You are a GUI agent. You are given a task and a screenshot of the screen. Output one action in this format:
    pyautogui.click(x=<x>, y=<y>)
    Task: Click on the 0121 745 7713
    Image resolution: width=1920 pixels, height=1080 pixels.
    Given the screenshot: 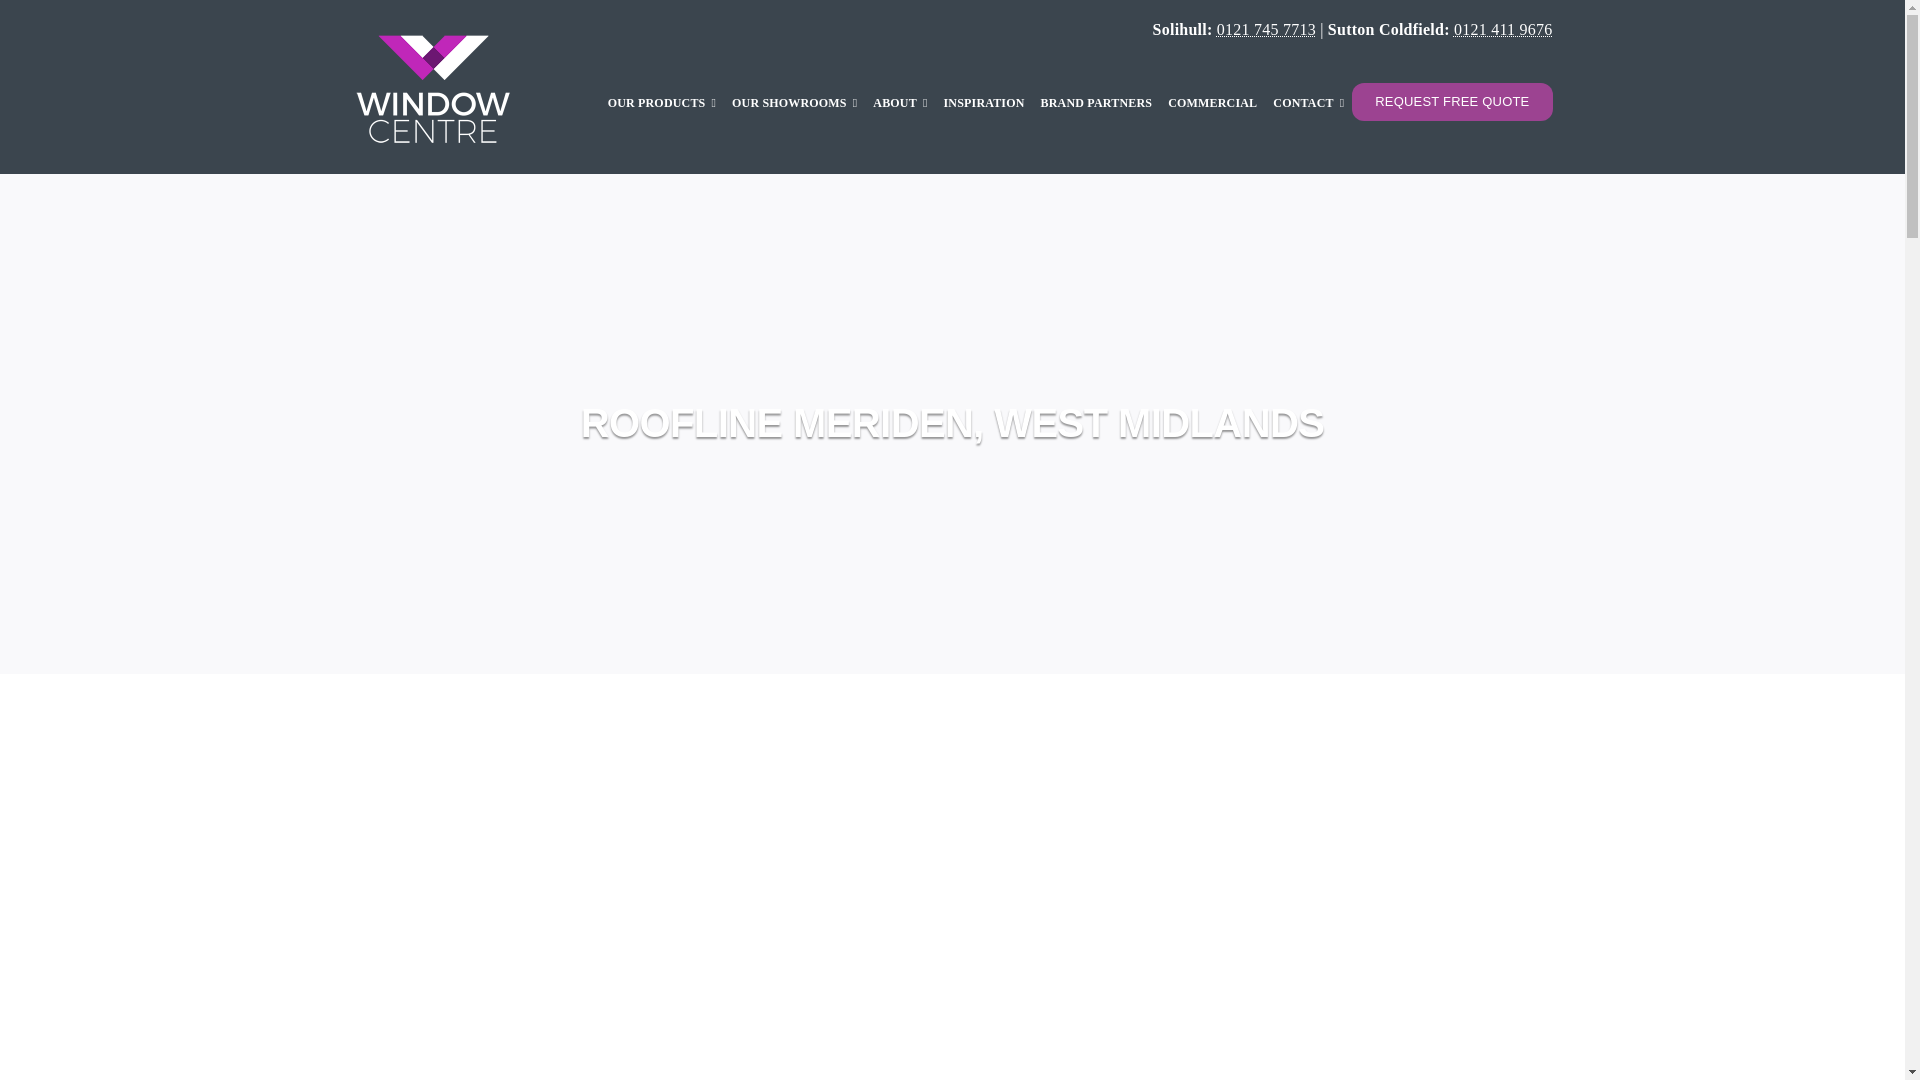 What is the action you would take?
    pyautogui.click(x=1266, y=28)
    